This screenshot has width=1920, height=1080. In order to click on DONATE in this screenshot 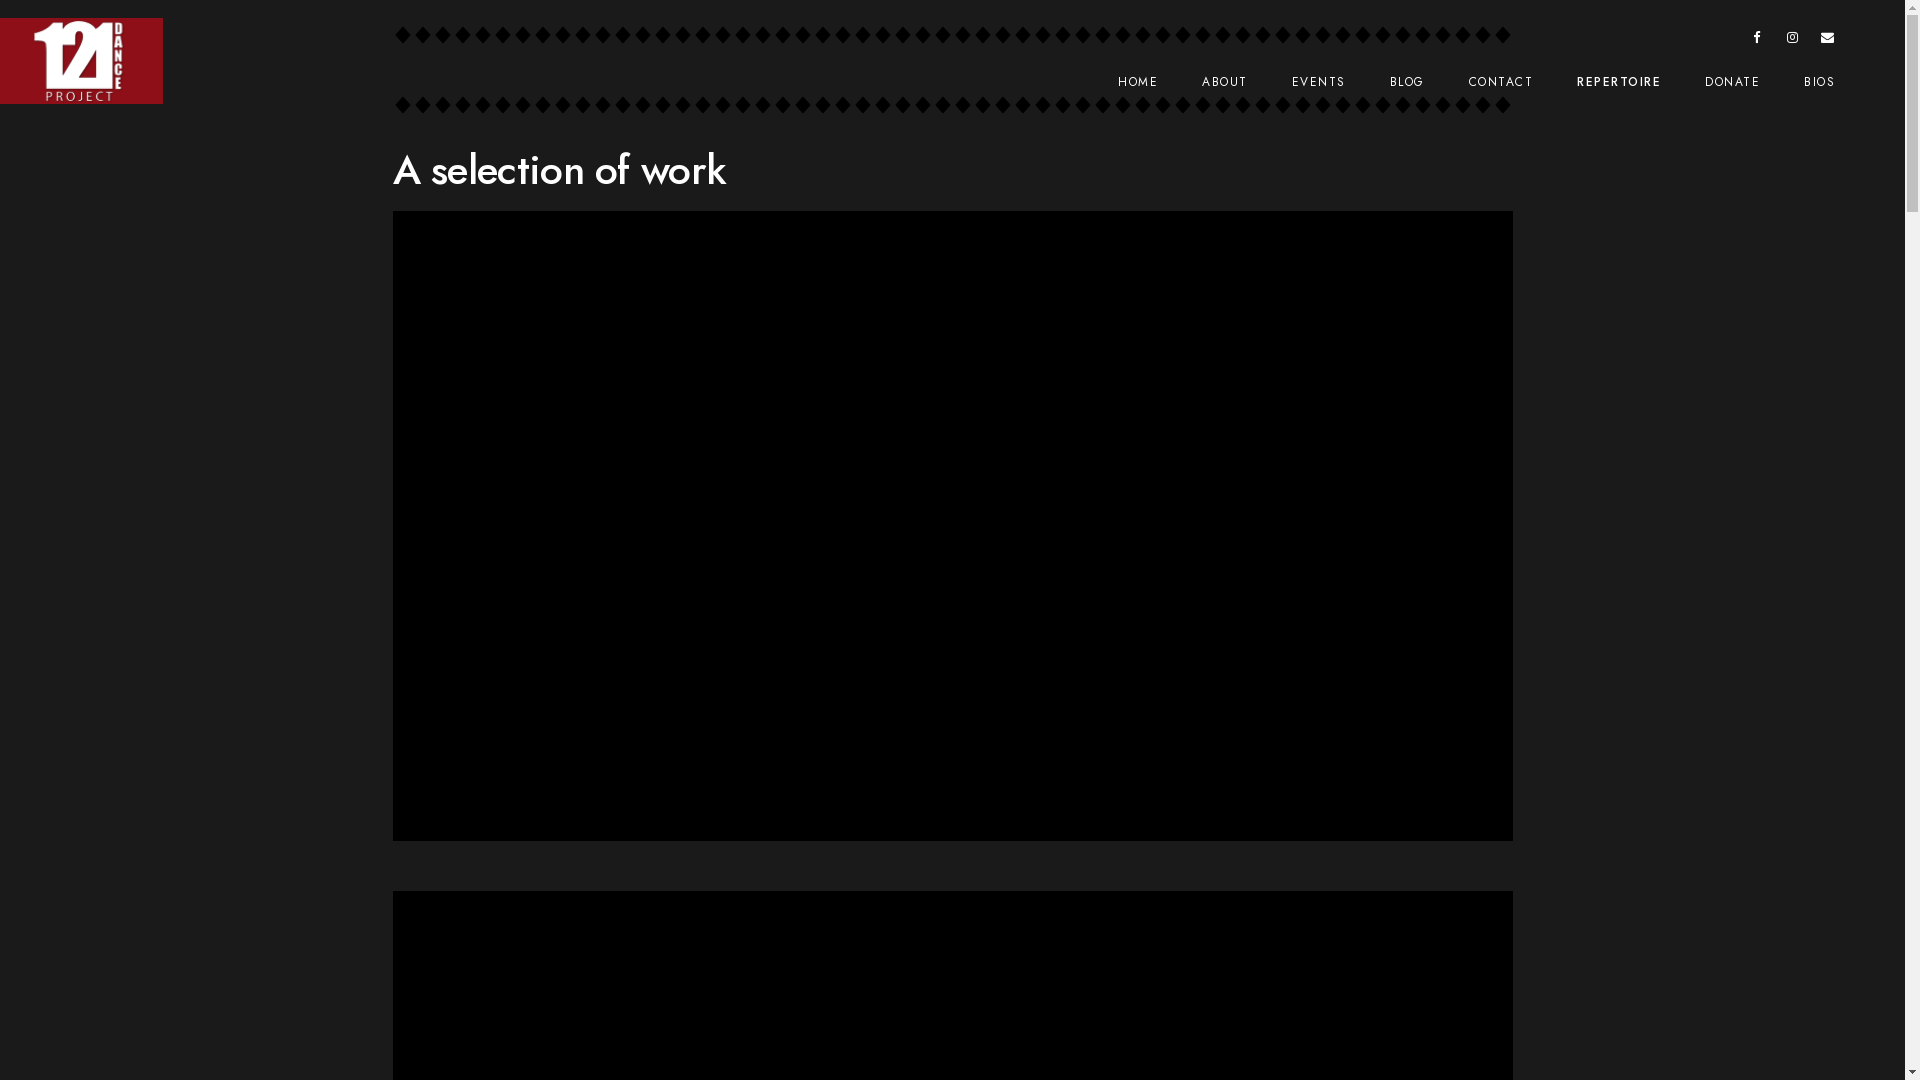, I will do `click(1732, 82)`.